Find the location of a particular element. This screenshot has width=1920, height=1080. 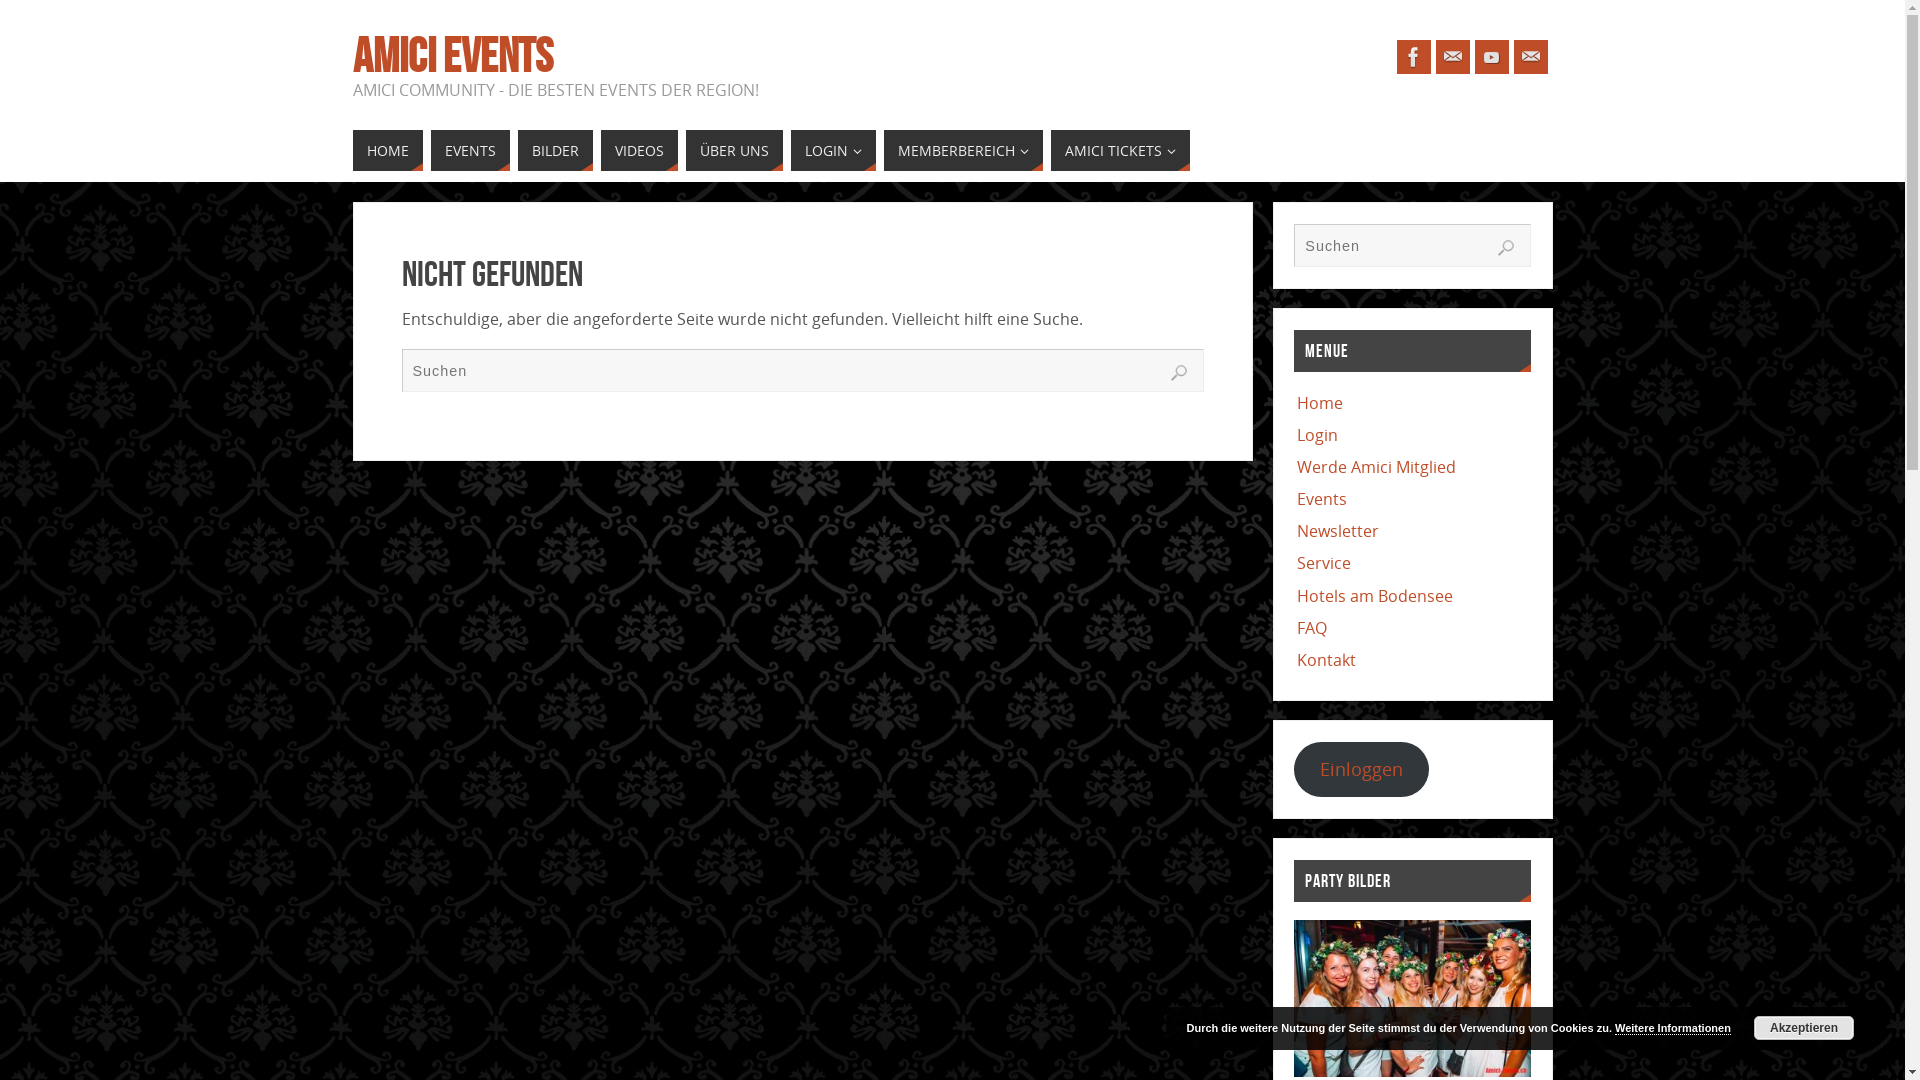

Werde Amici Mitglied is located at coordinates (1376, 467).